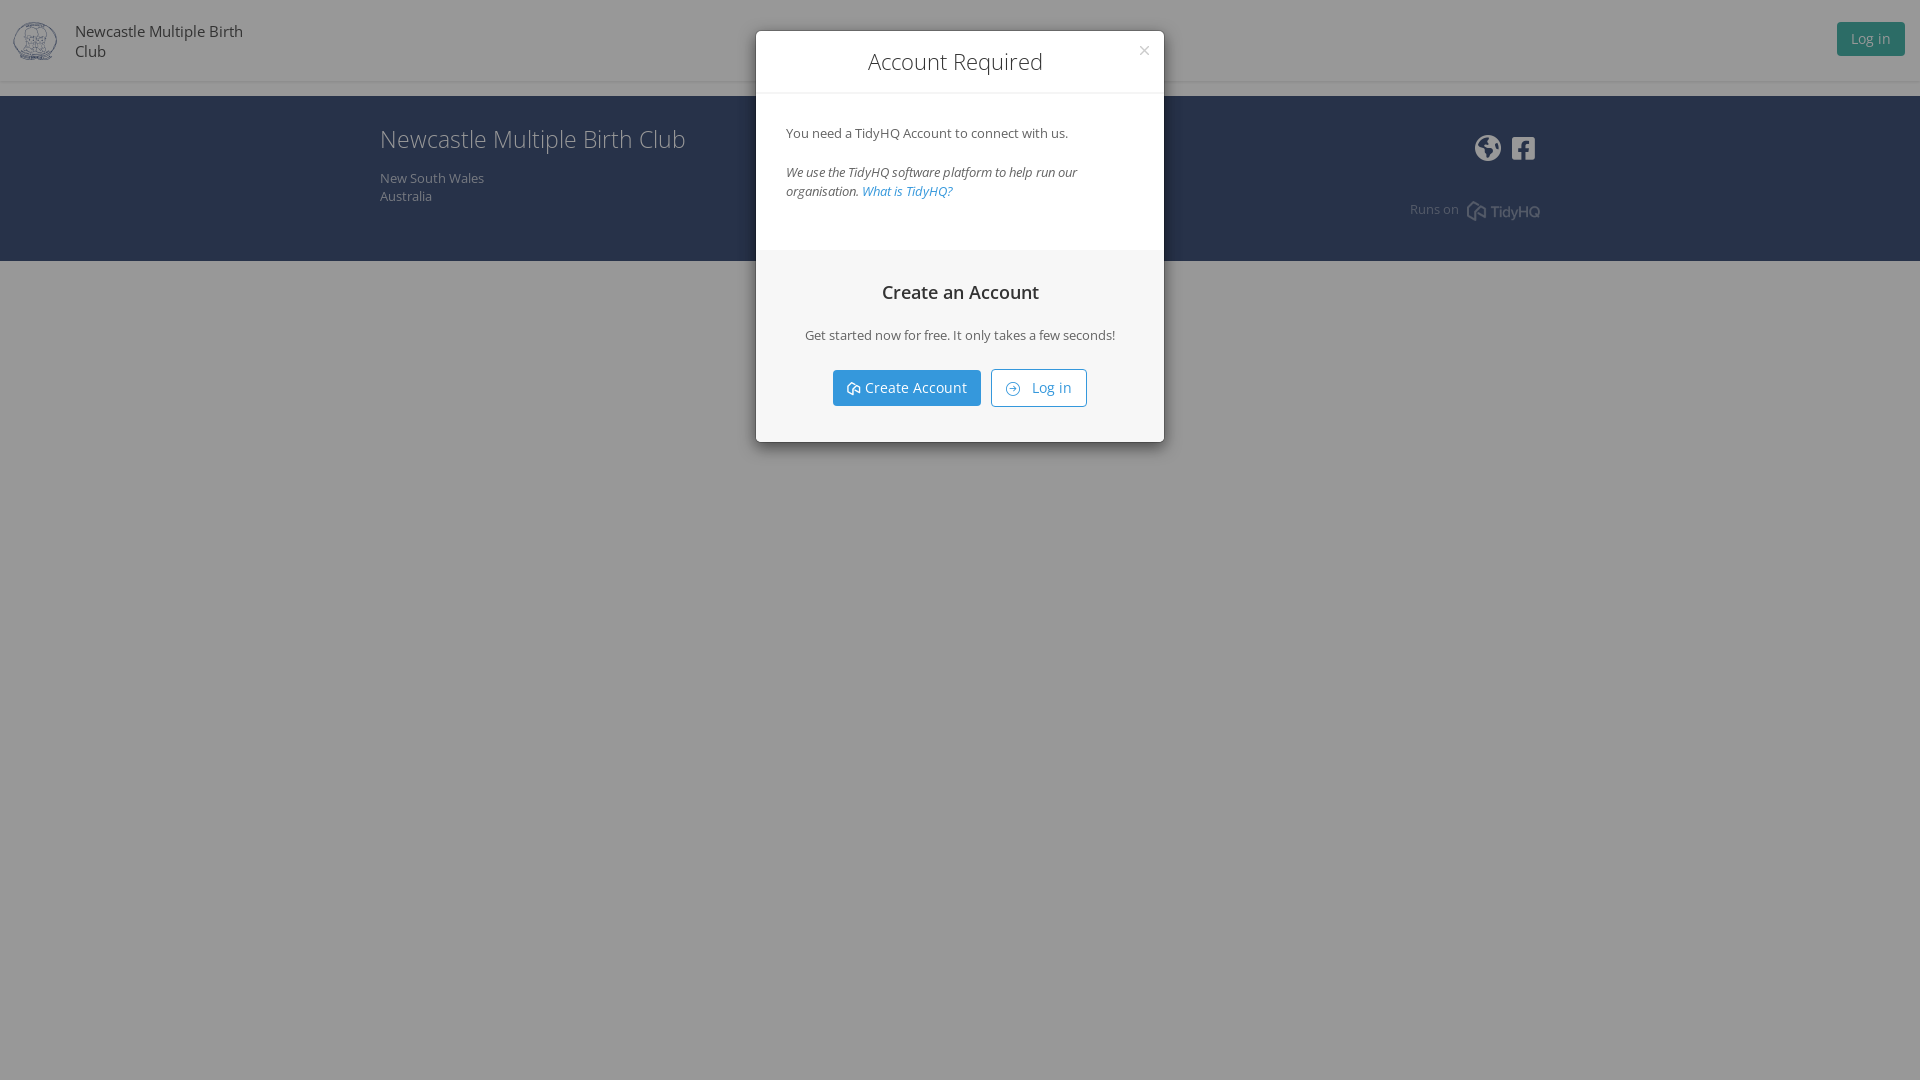 Image resolution: width=1920 pixels, height=1080 pixels. I want to click on Newcastle Multiple Birth Club, so click(159, 40).